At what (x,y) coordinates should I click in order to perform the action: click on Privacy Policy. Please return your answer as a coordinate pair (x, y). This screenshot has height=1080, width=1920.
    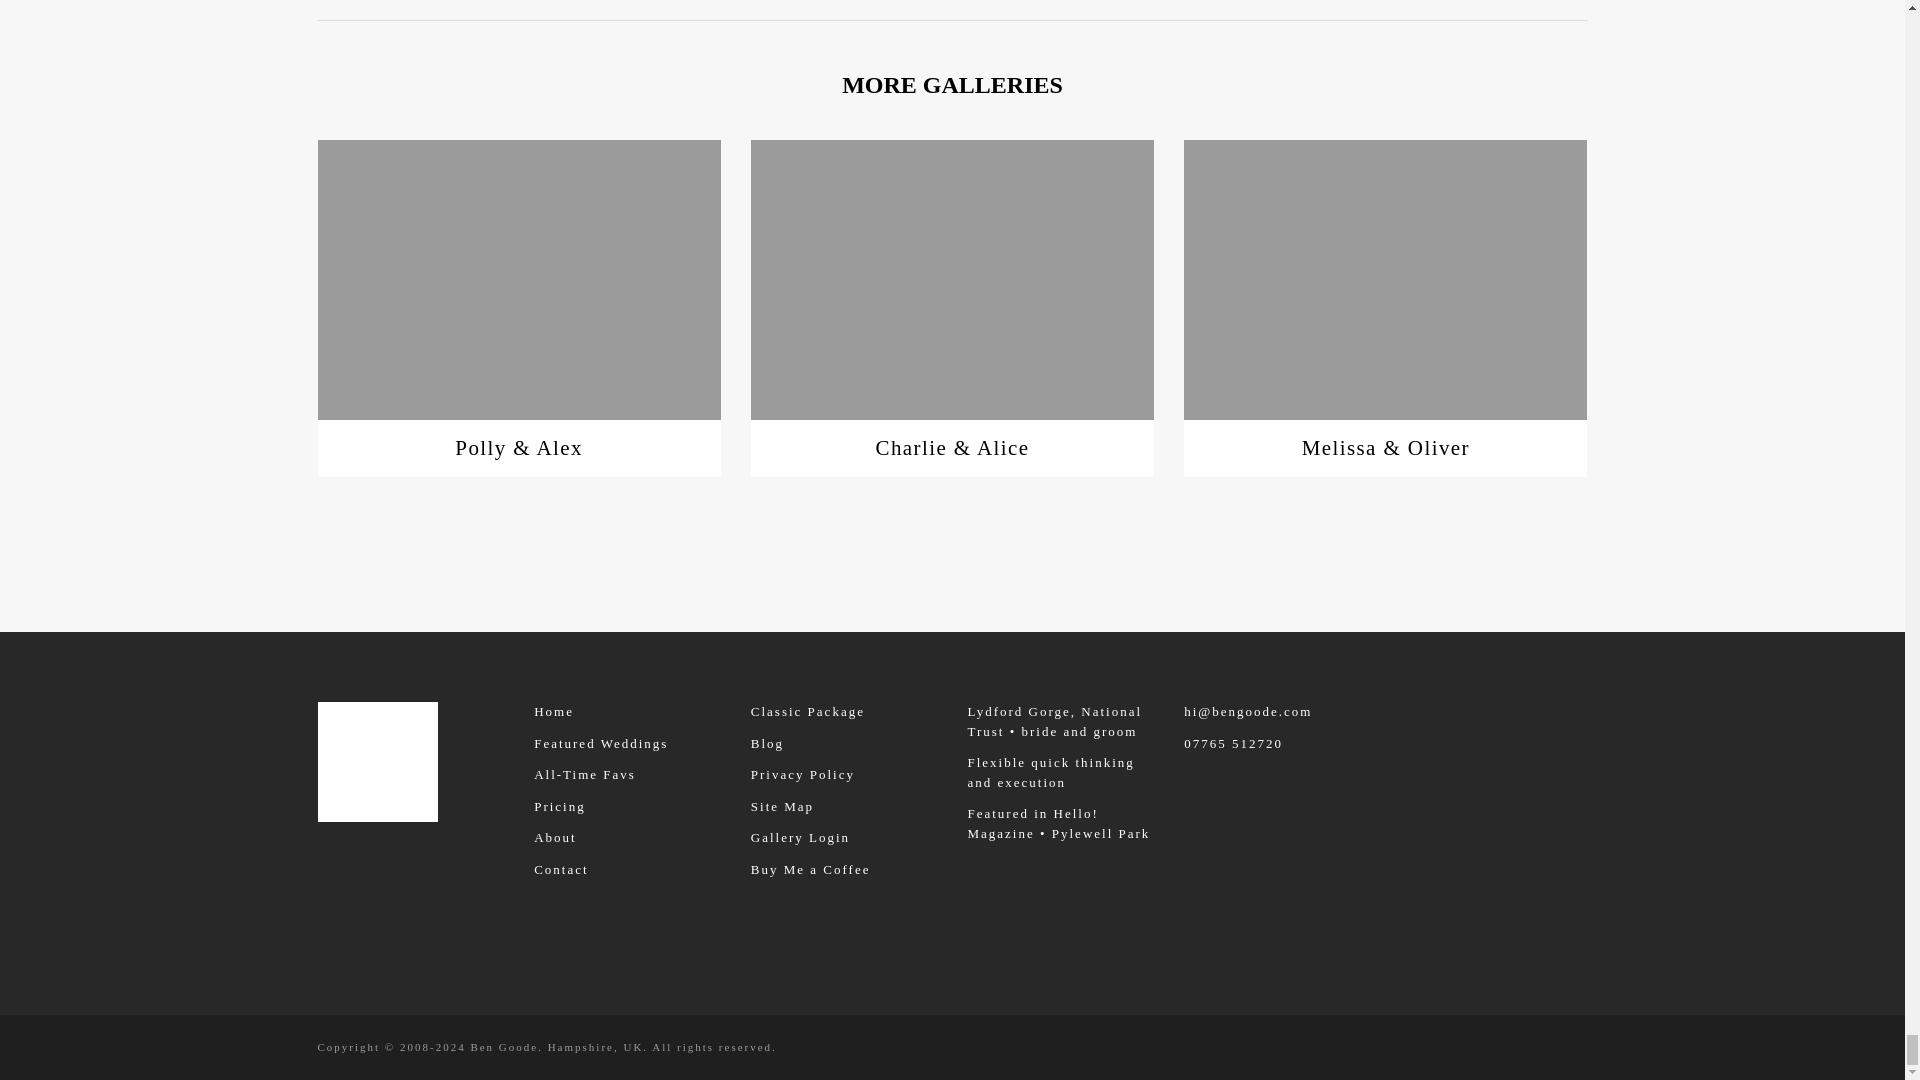
    Looking at the image, I should click on (802, 774).